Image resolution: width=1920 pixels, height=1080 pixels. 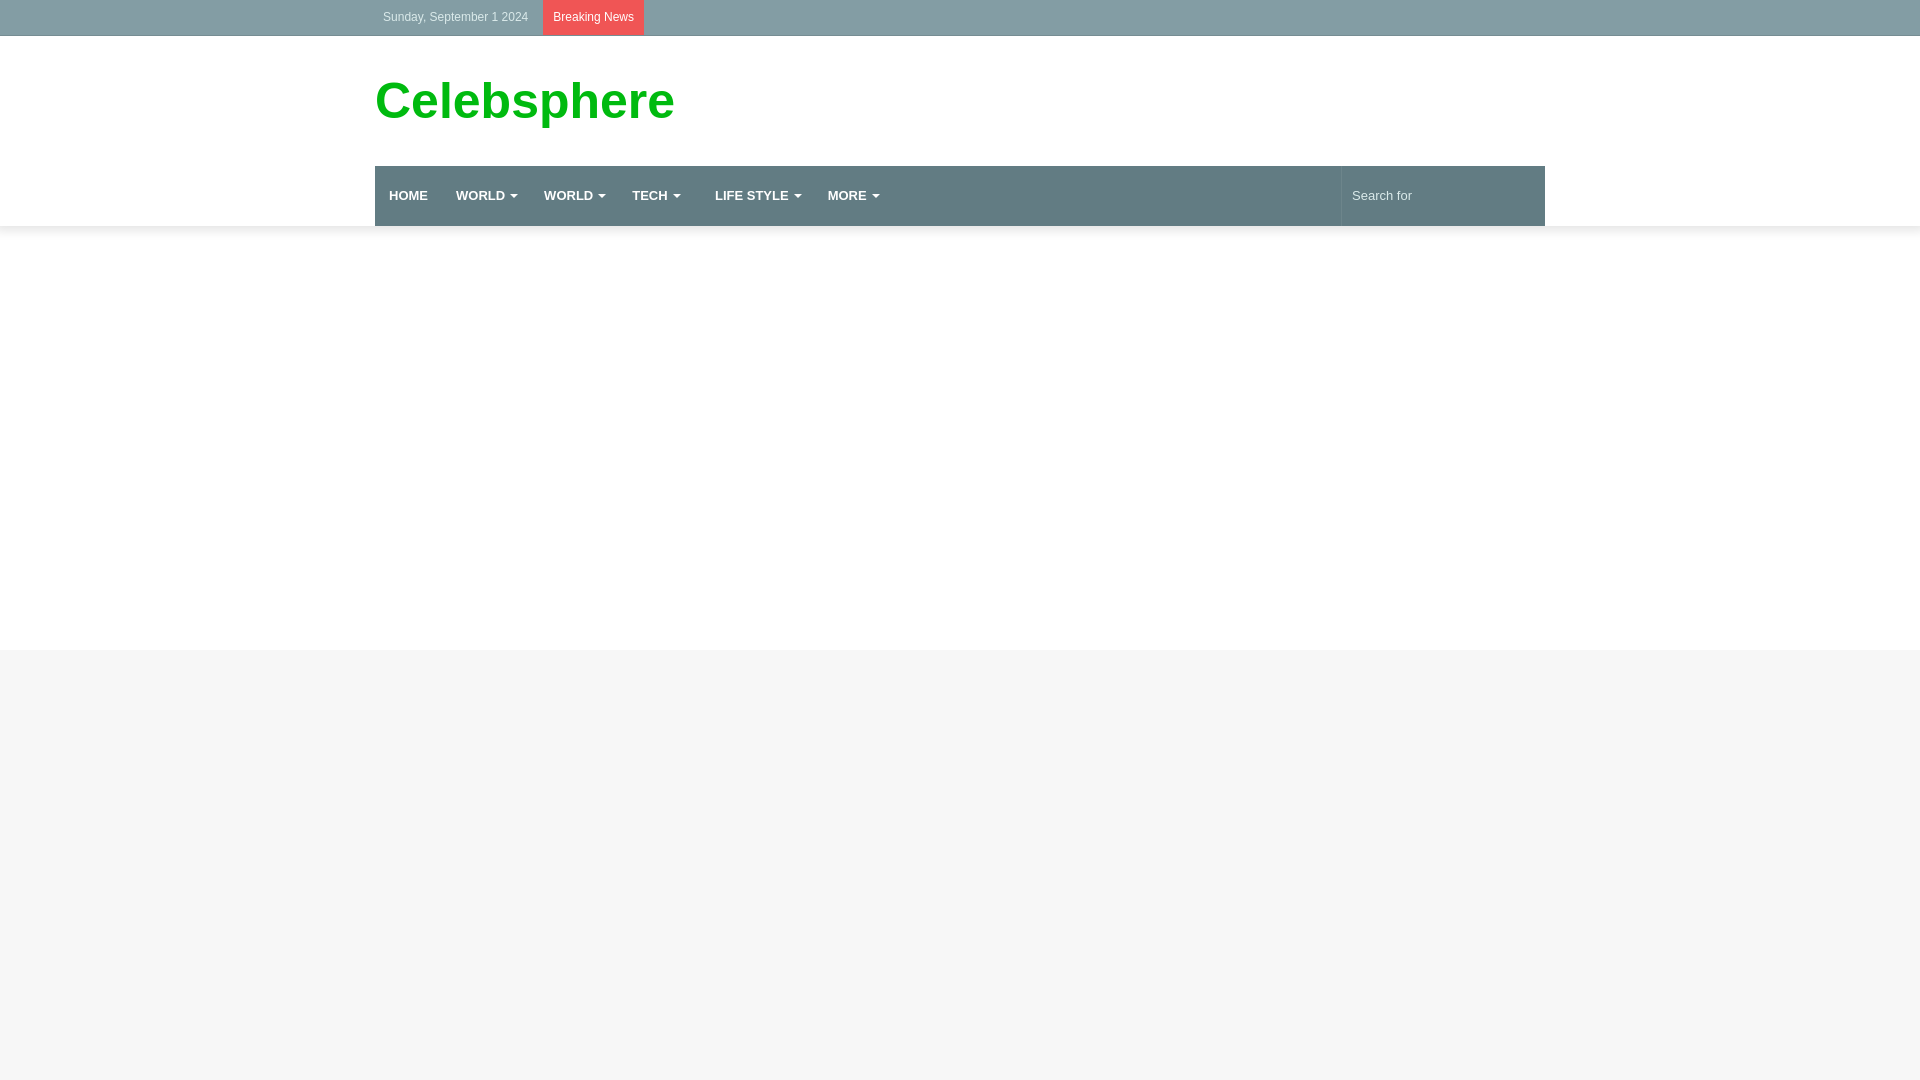 What do you see at coordinates (1444, 196) in the screenshot?
I see `Search for` at bounding box center [1444, 196].